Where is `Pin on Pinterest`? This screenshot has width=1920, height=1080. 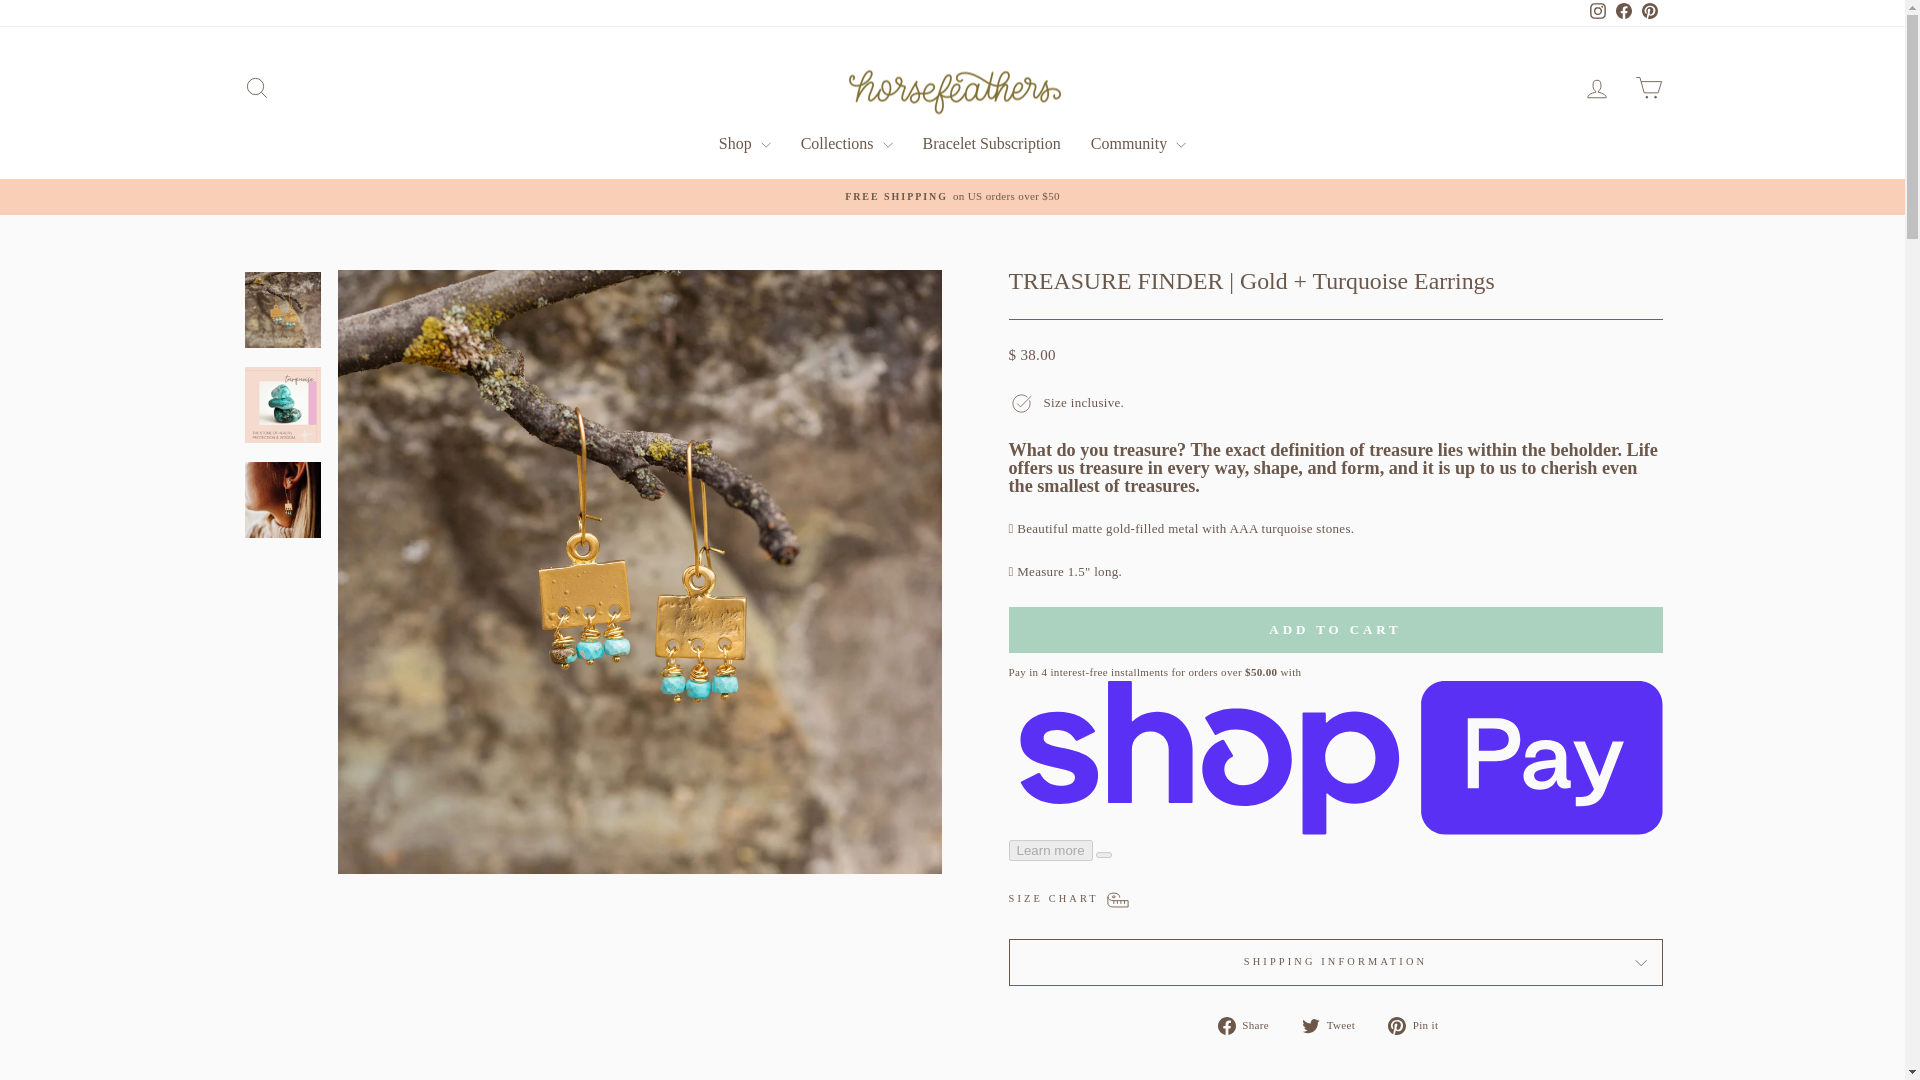 Pin on Pinterest is located at coordinates (1420, 1025).